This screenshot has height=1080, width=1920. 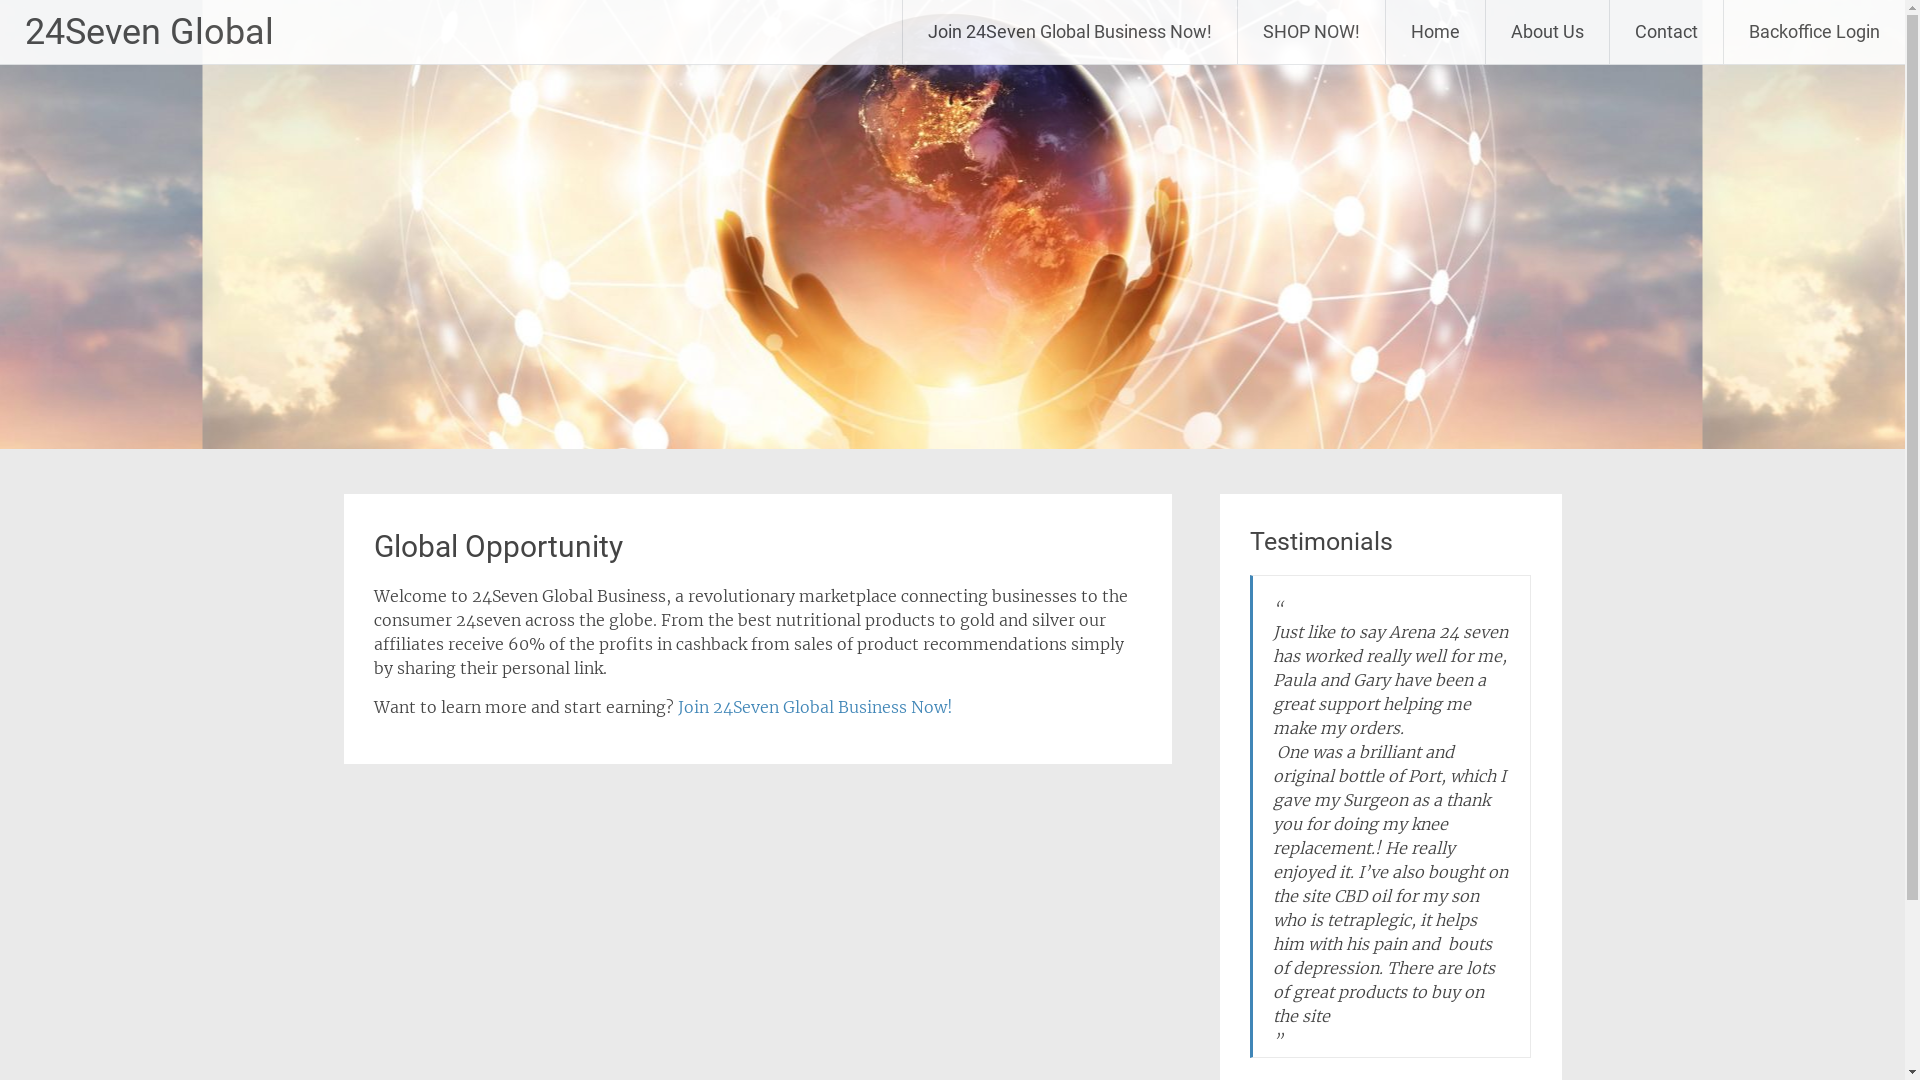 What do you see at coordinates (1070, 32) in the screenshot?
I see `Join 24Seven Global Business Now!` at bounding box center [1070, 32].